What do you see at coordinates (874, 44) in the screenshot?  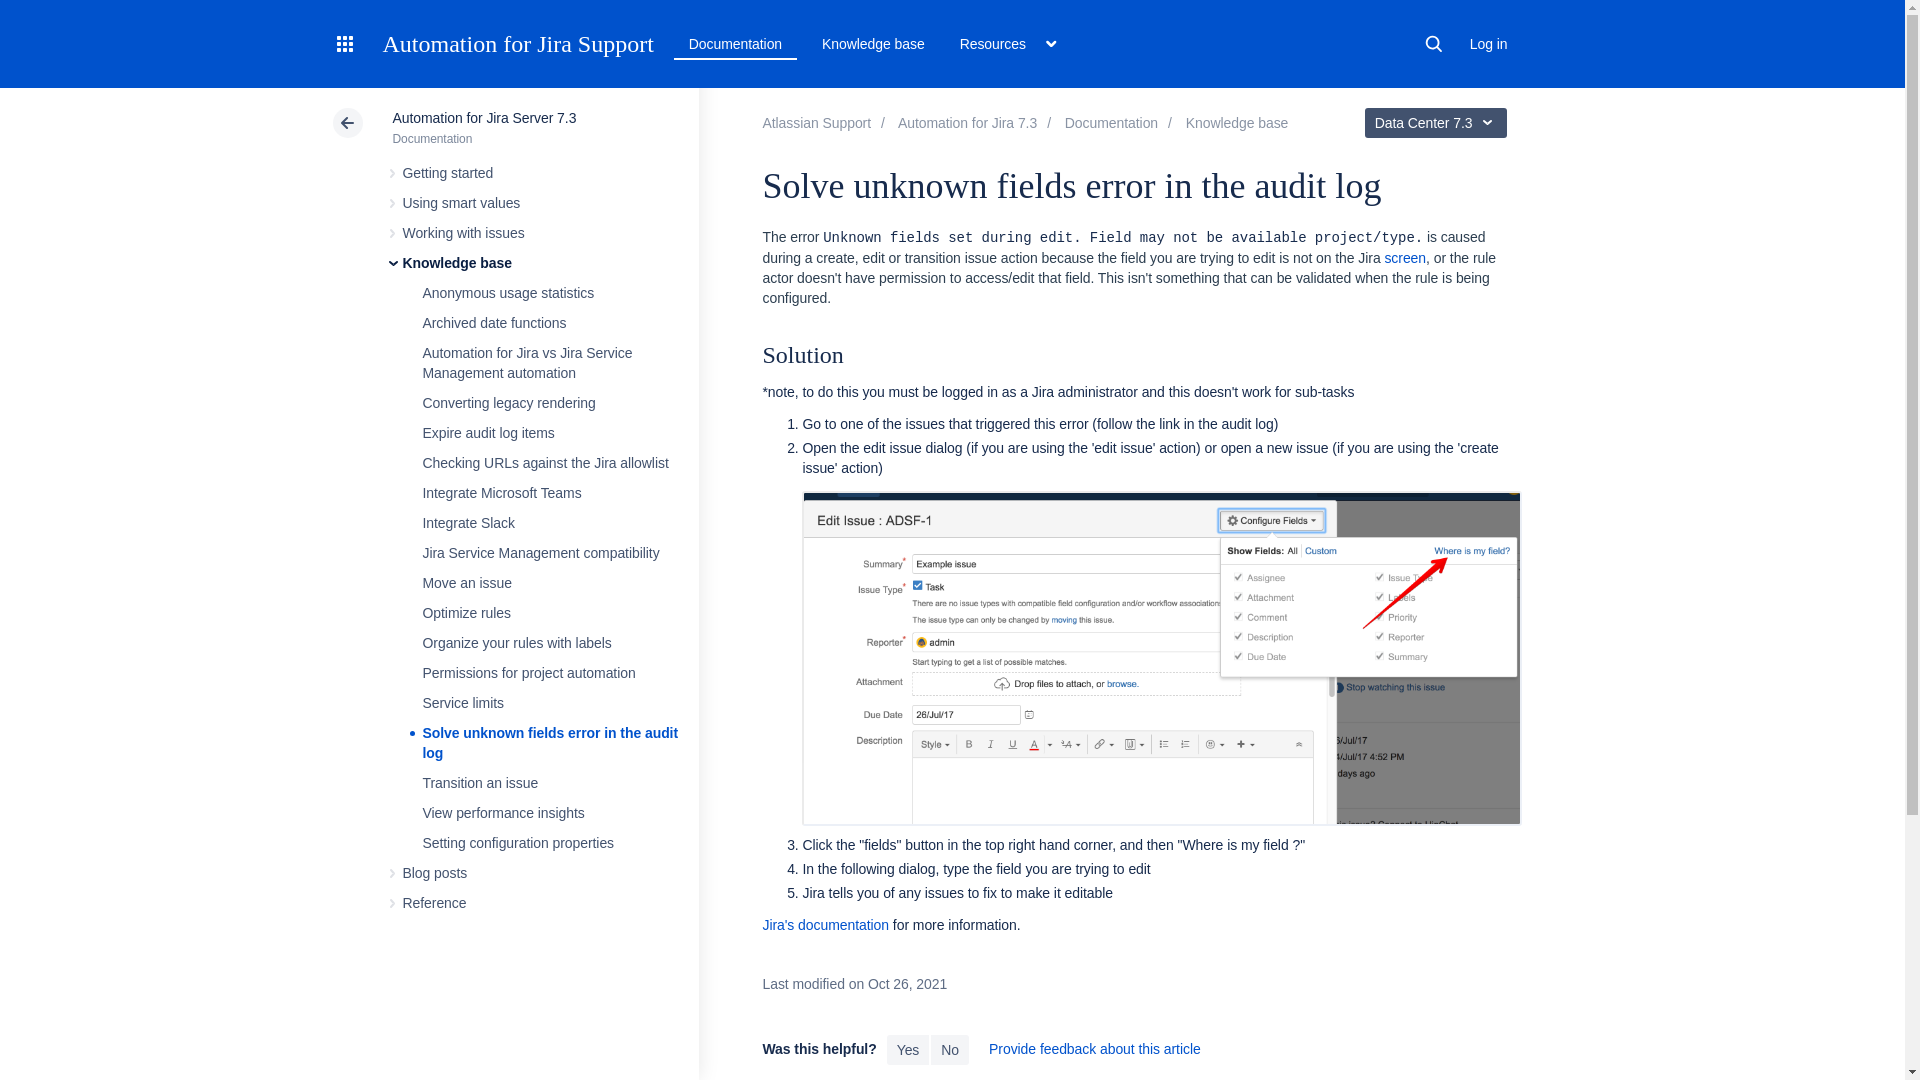 I see `Knowledge base` at bounding box center [874, 44].